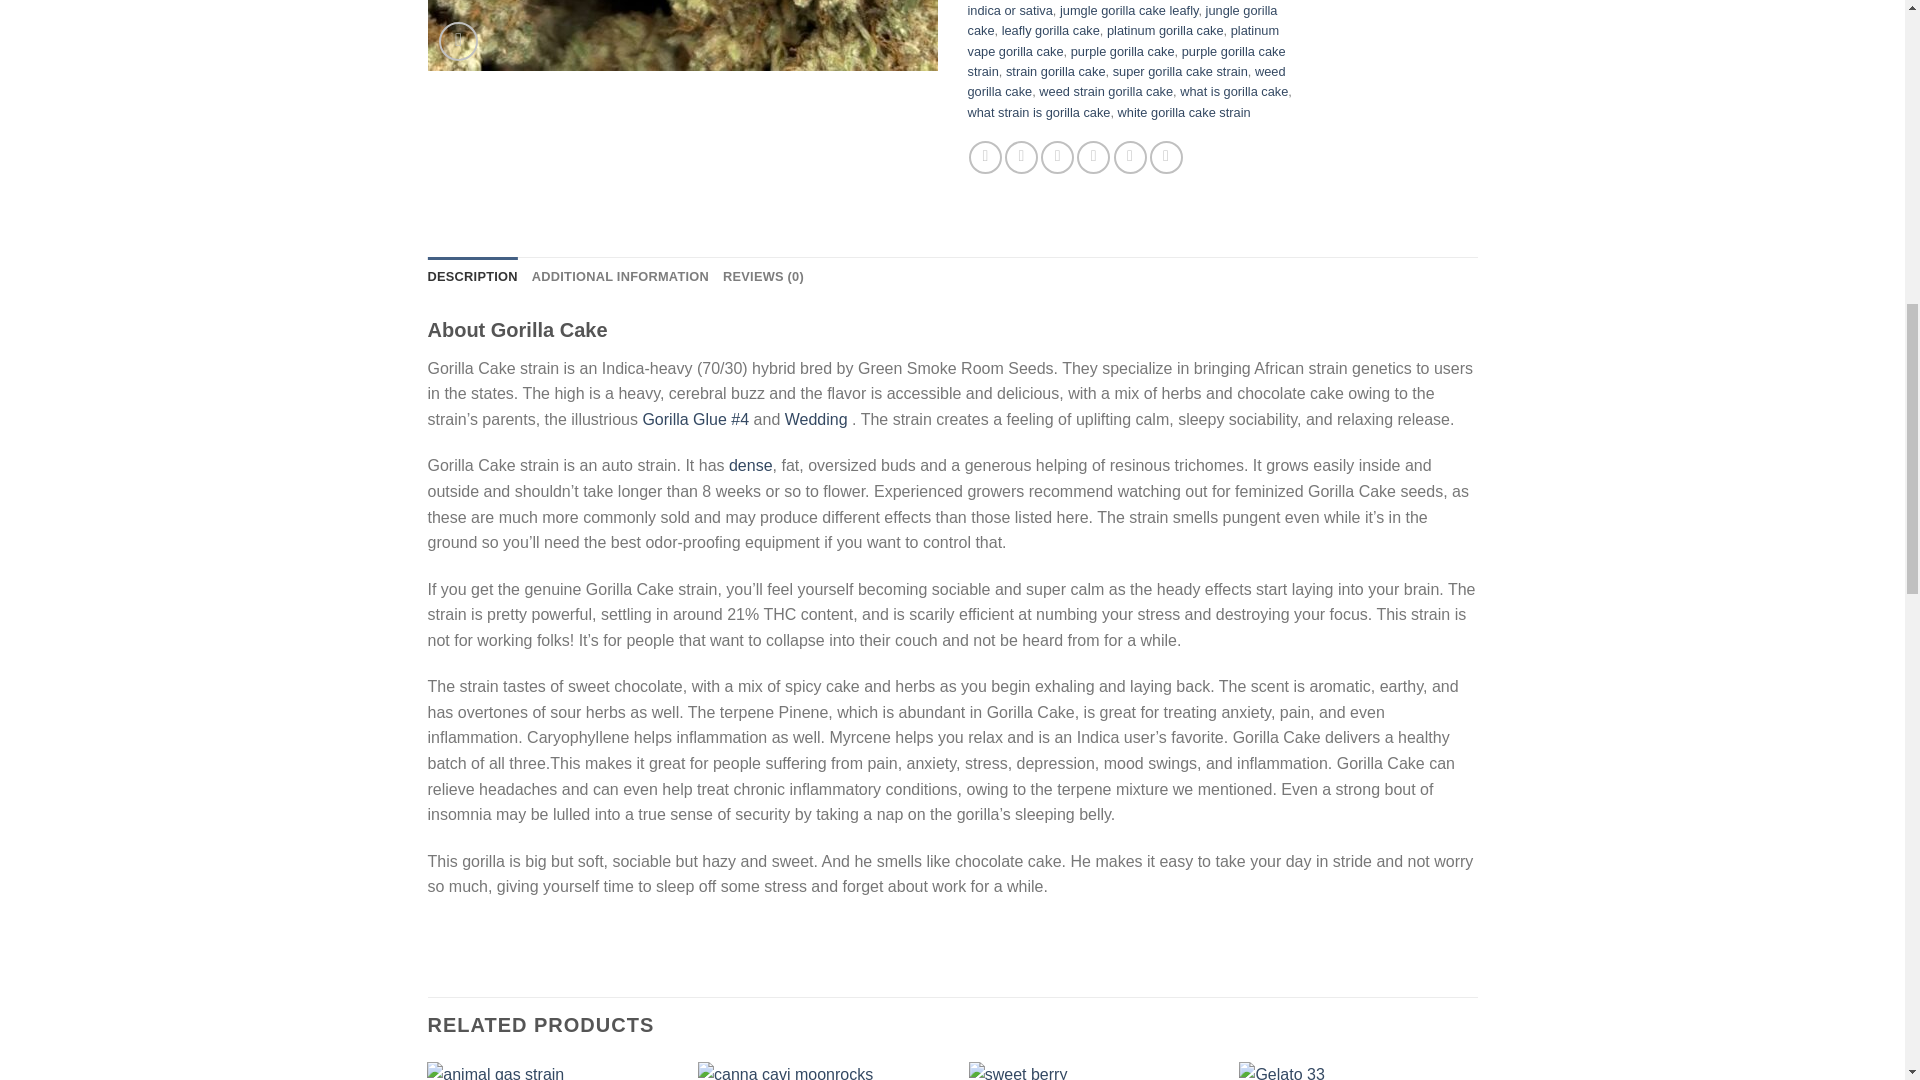 This screenshot has height=1080, width=1920. What do you see at coordinates (1093, 157) in the screenshot?
I see `Pin on Pinterest` at bounding box center [1093, 157].